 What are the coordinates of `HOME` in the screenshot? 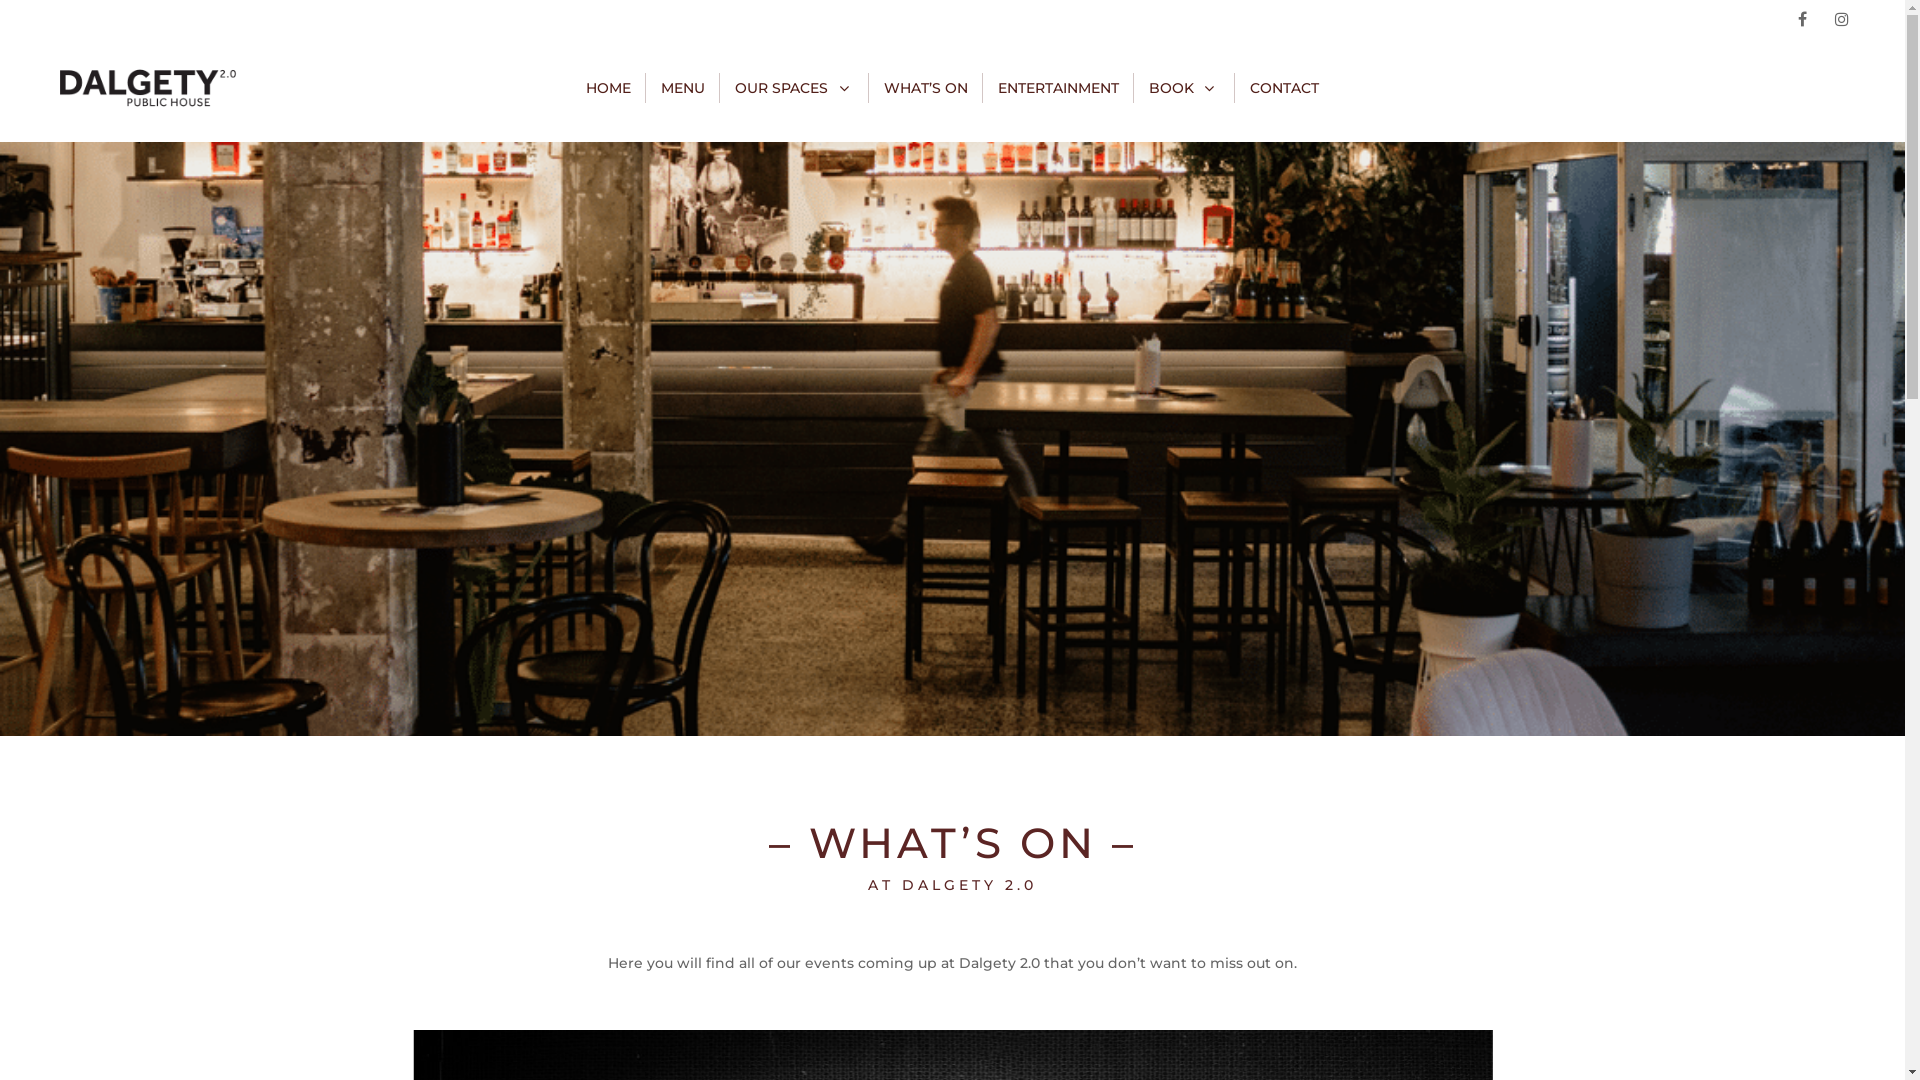 It's located at (608, 88).